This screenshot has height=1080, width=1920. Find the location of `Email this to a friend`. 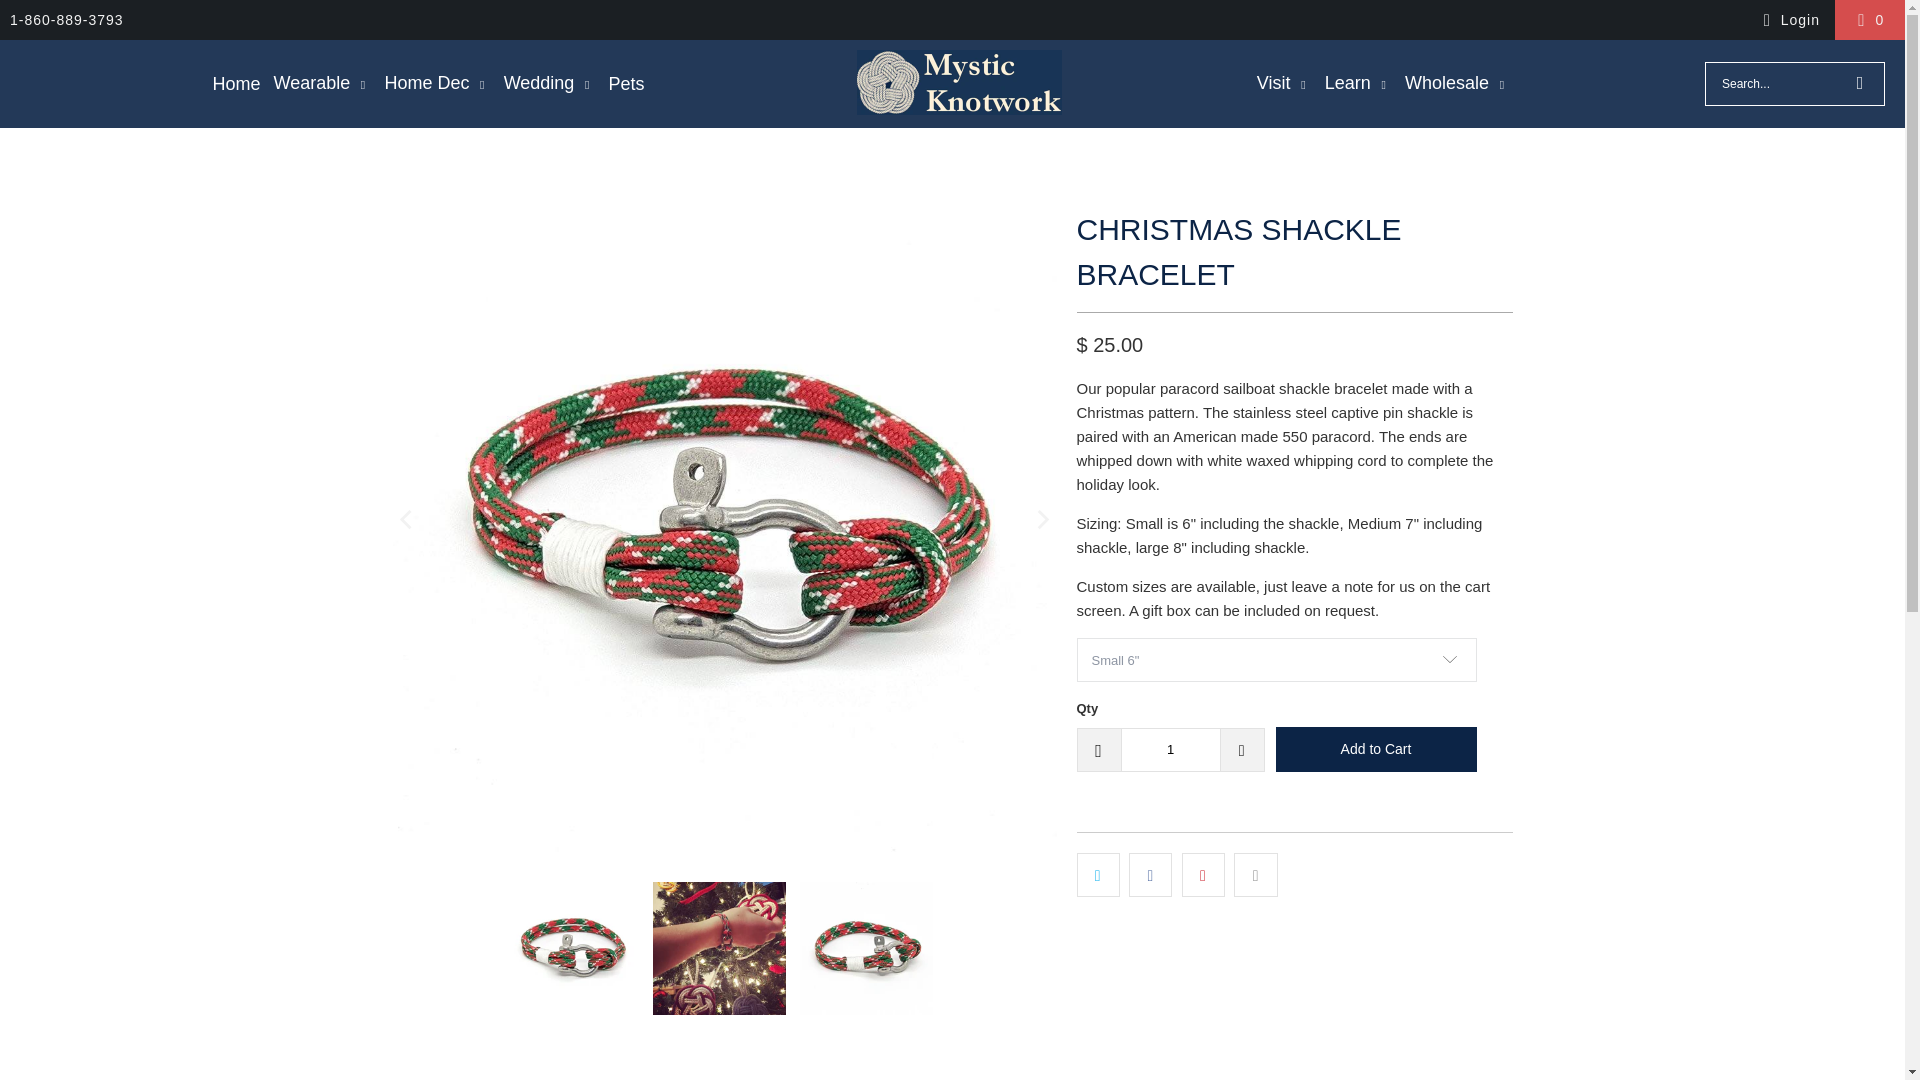

Email this to a friend is located at coordinates (1255, 874).